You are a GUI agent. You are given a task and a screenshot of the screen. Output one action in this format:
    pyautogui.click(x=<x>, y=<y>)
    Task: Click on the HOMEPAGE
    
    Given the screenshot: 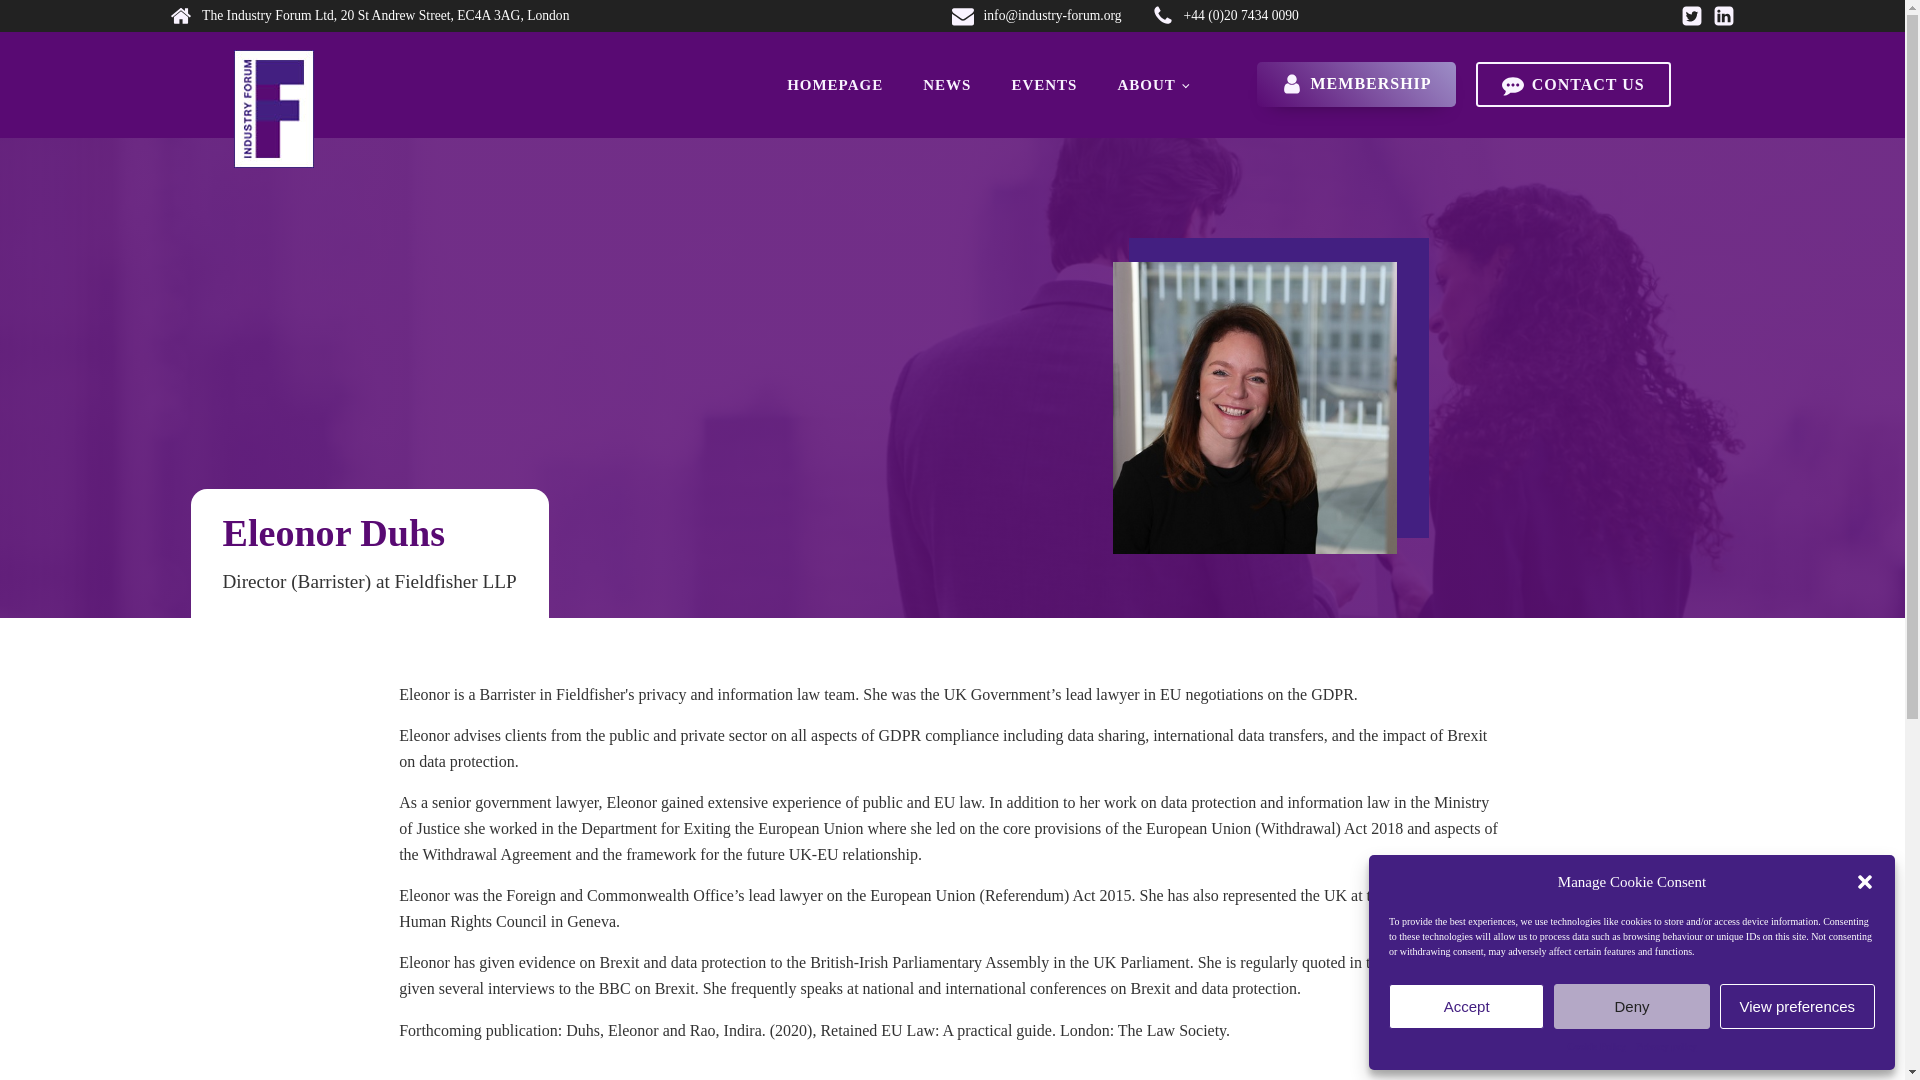 What is the action you would take?
    pyautogui.click(x=834, y=84)
    